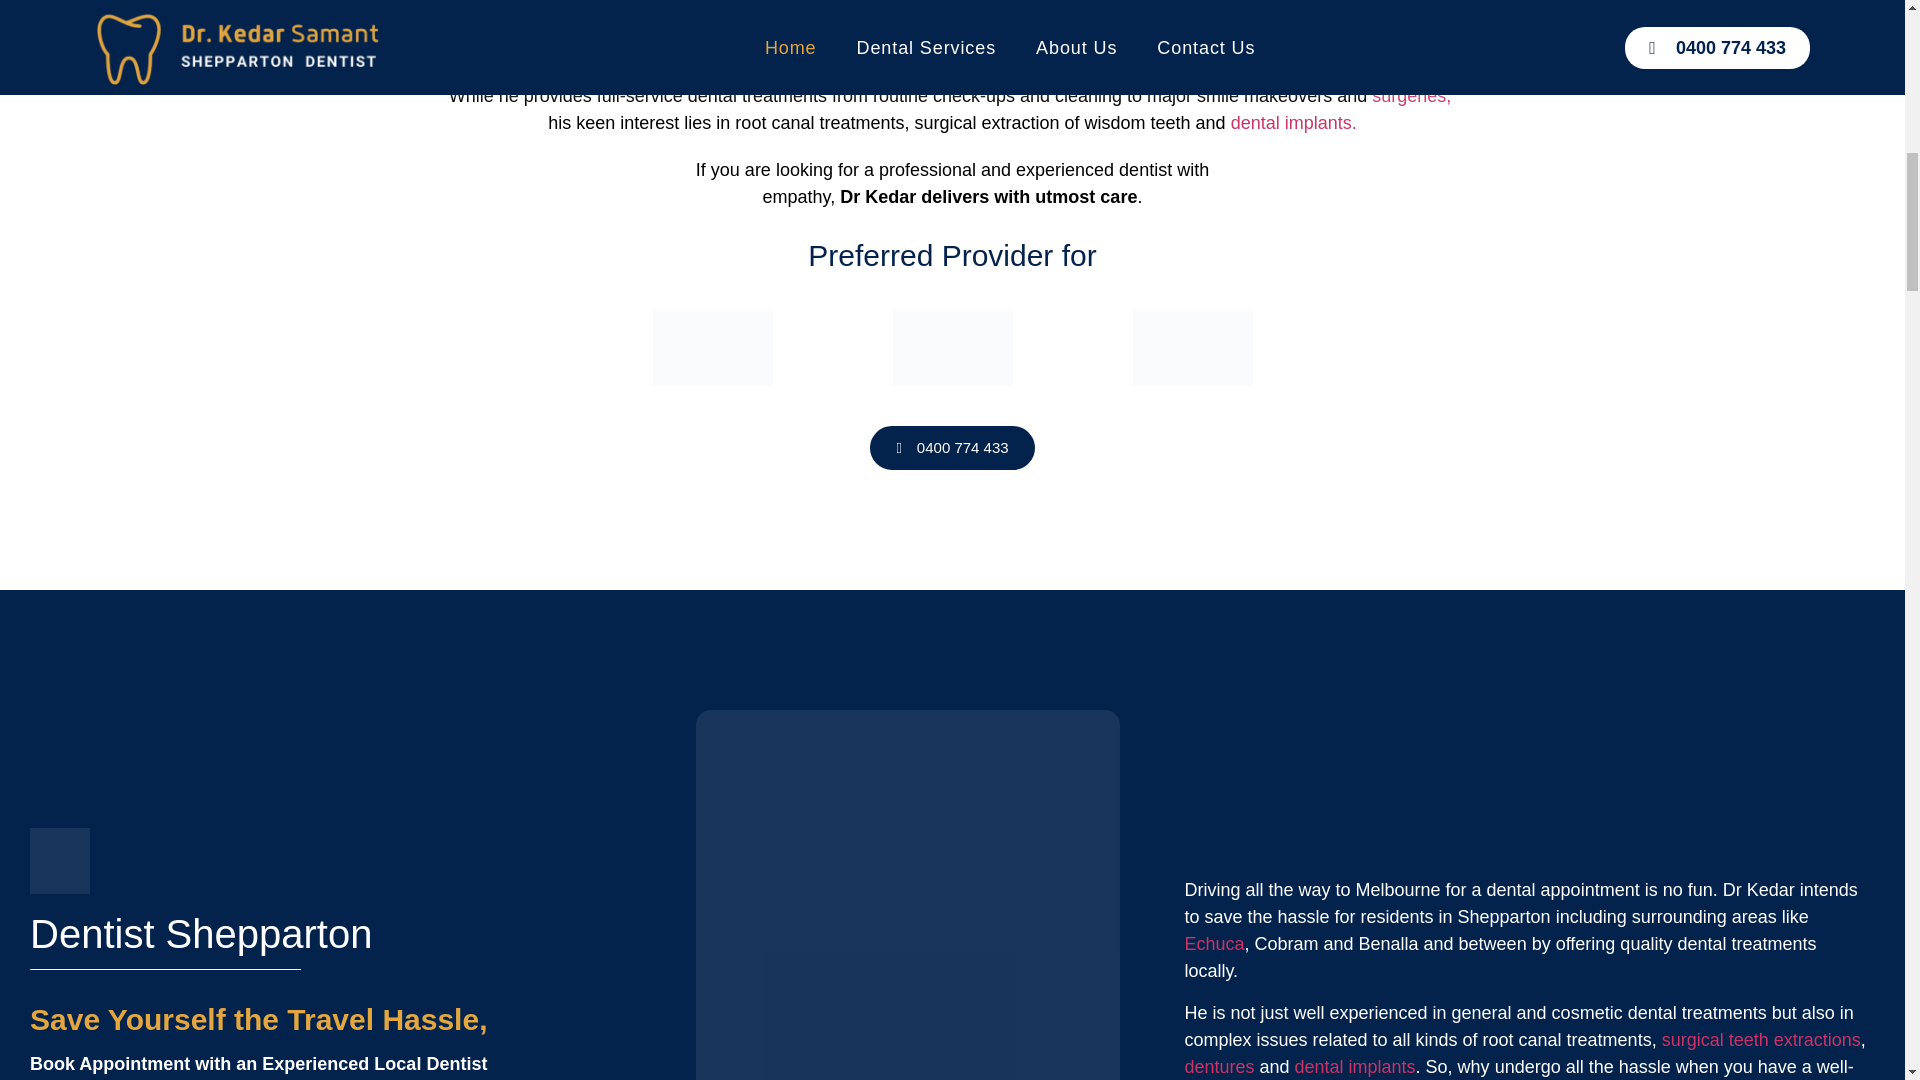 The image size is (1920, 1080). Describe the element at coordinates (952, 447) in the screenshot. I see `0400 774 433` at that location.